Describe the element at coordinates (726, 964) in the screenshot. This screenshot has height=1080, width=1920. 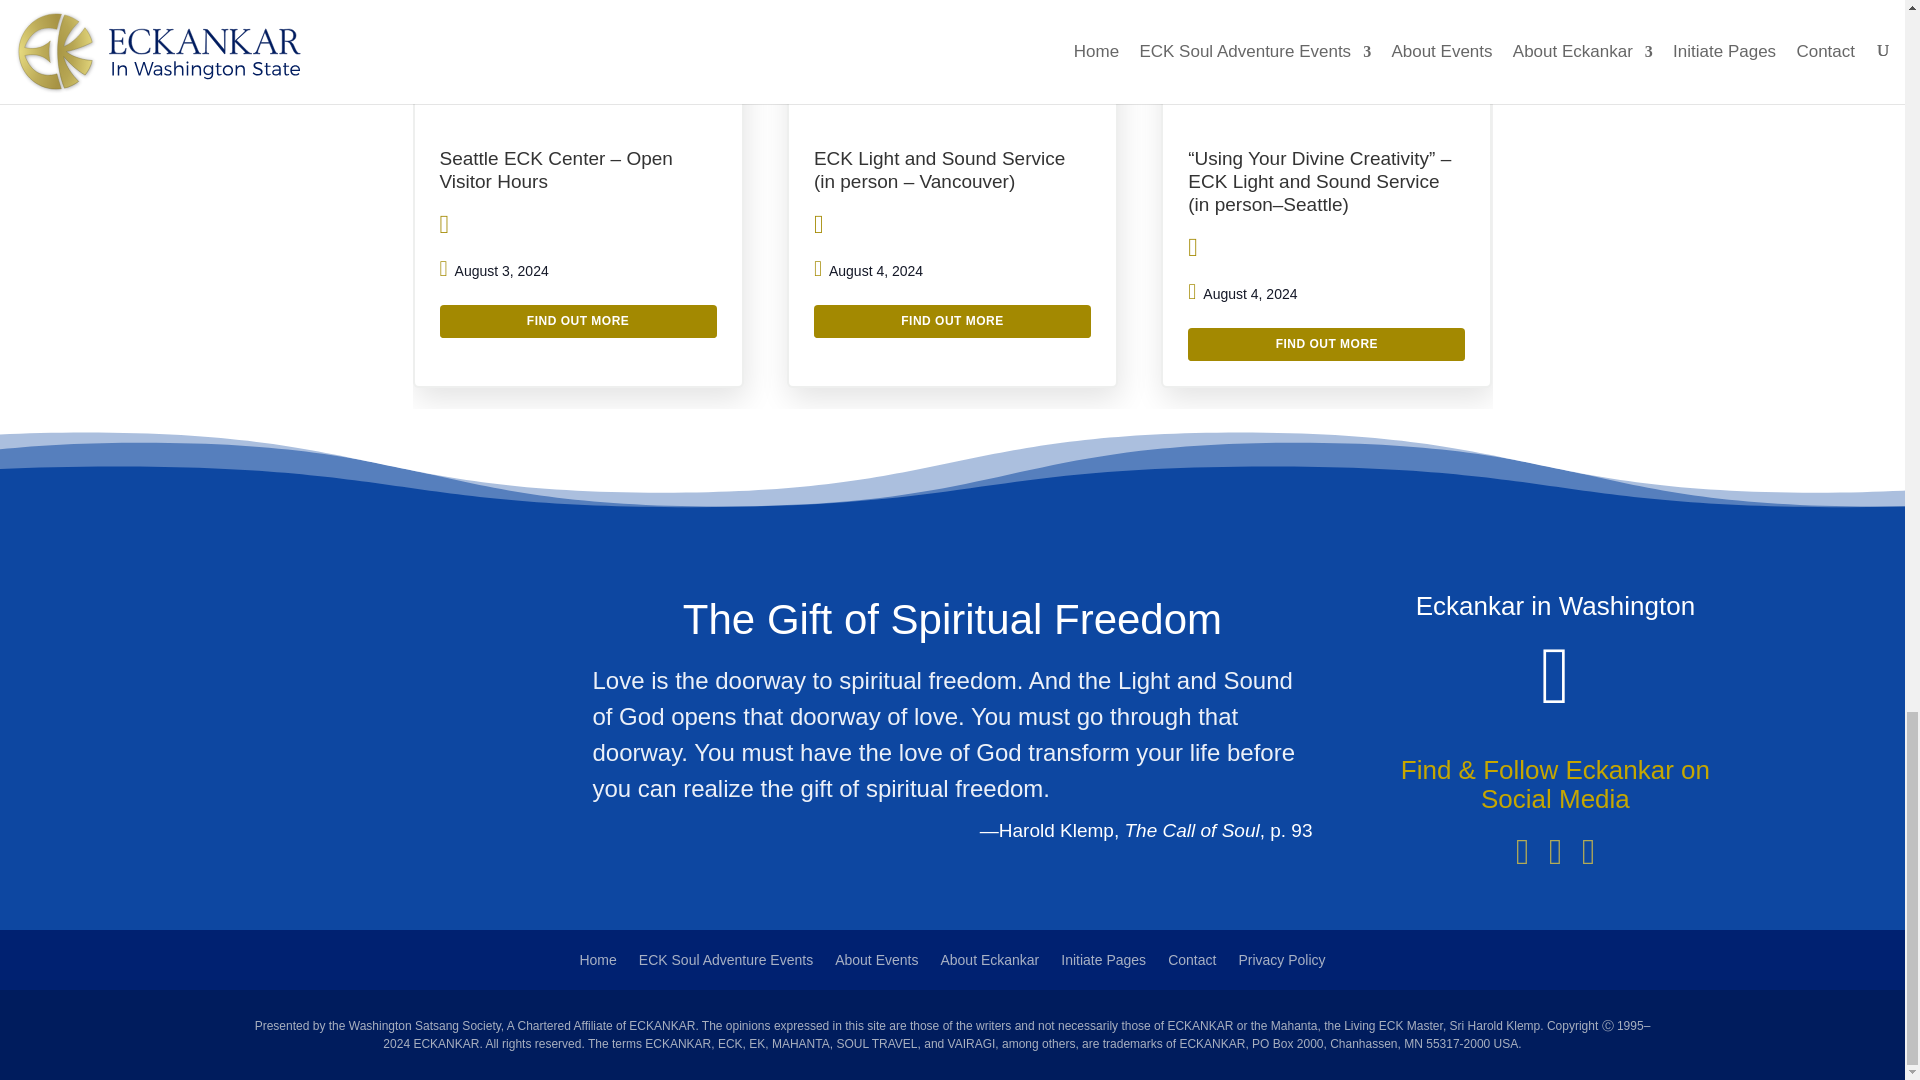
I see `ECK Soul Adventure Events` at that location.